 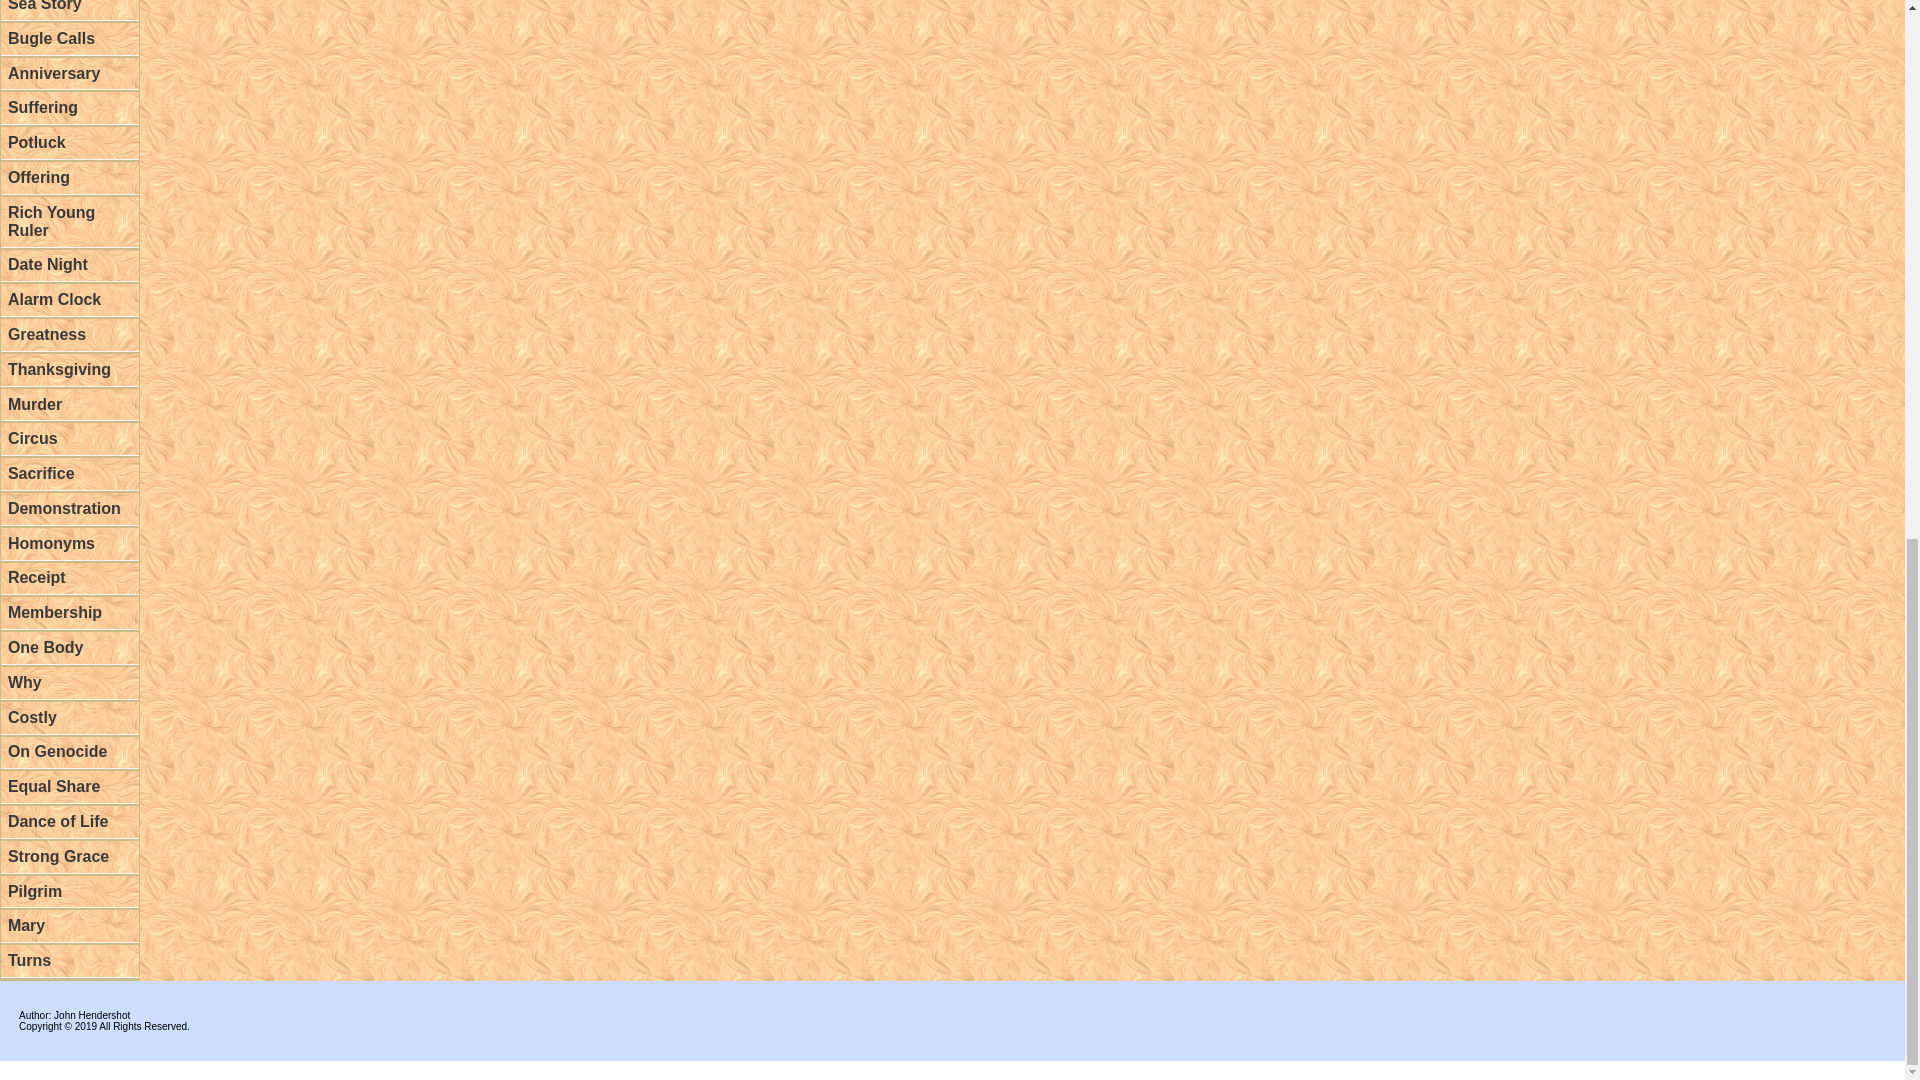 What do you see at coordinates (70, 266) in the screenshot?
I see `Date Night` at bounding box center [70, 266].